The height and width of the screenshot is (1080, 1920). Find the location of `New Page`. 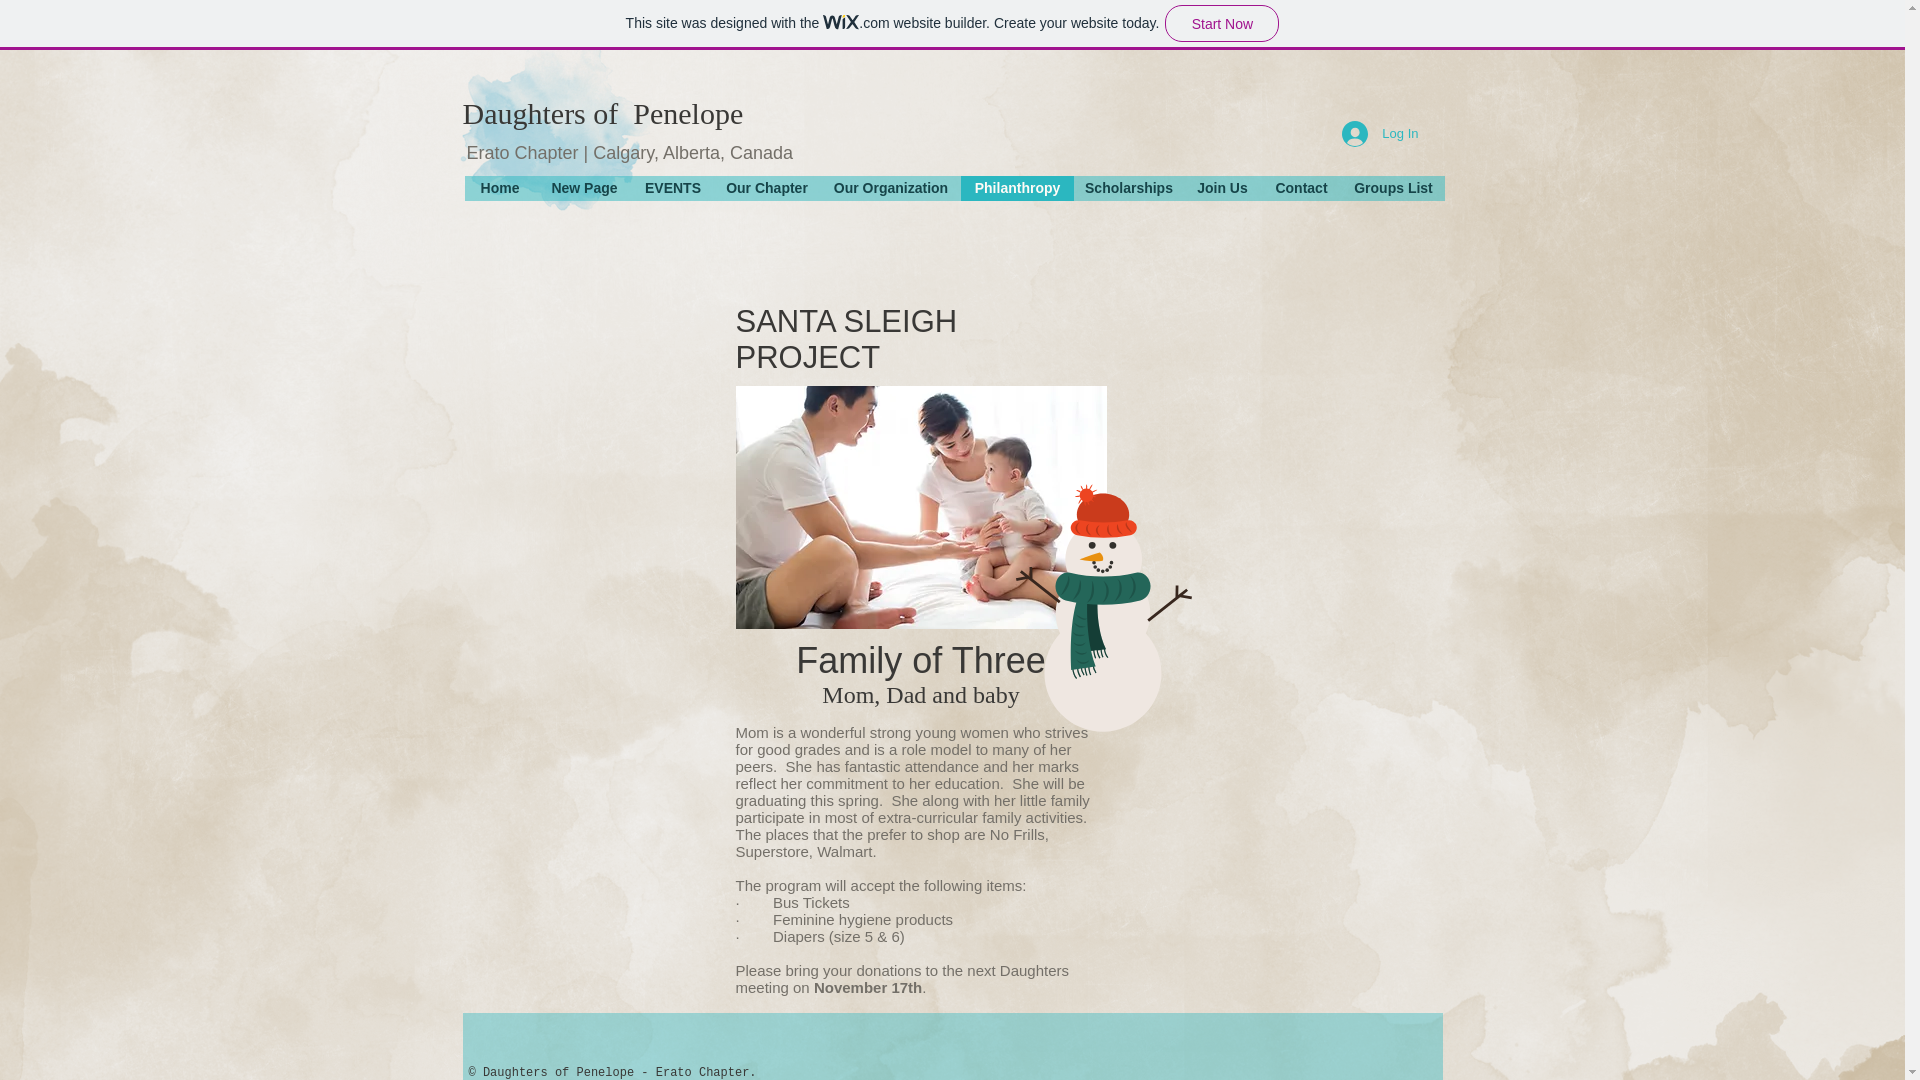

New Page is located at coordinates (584, 188).